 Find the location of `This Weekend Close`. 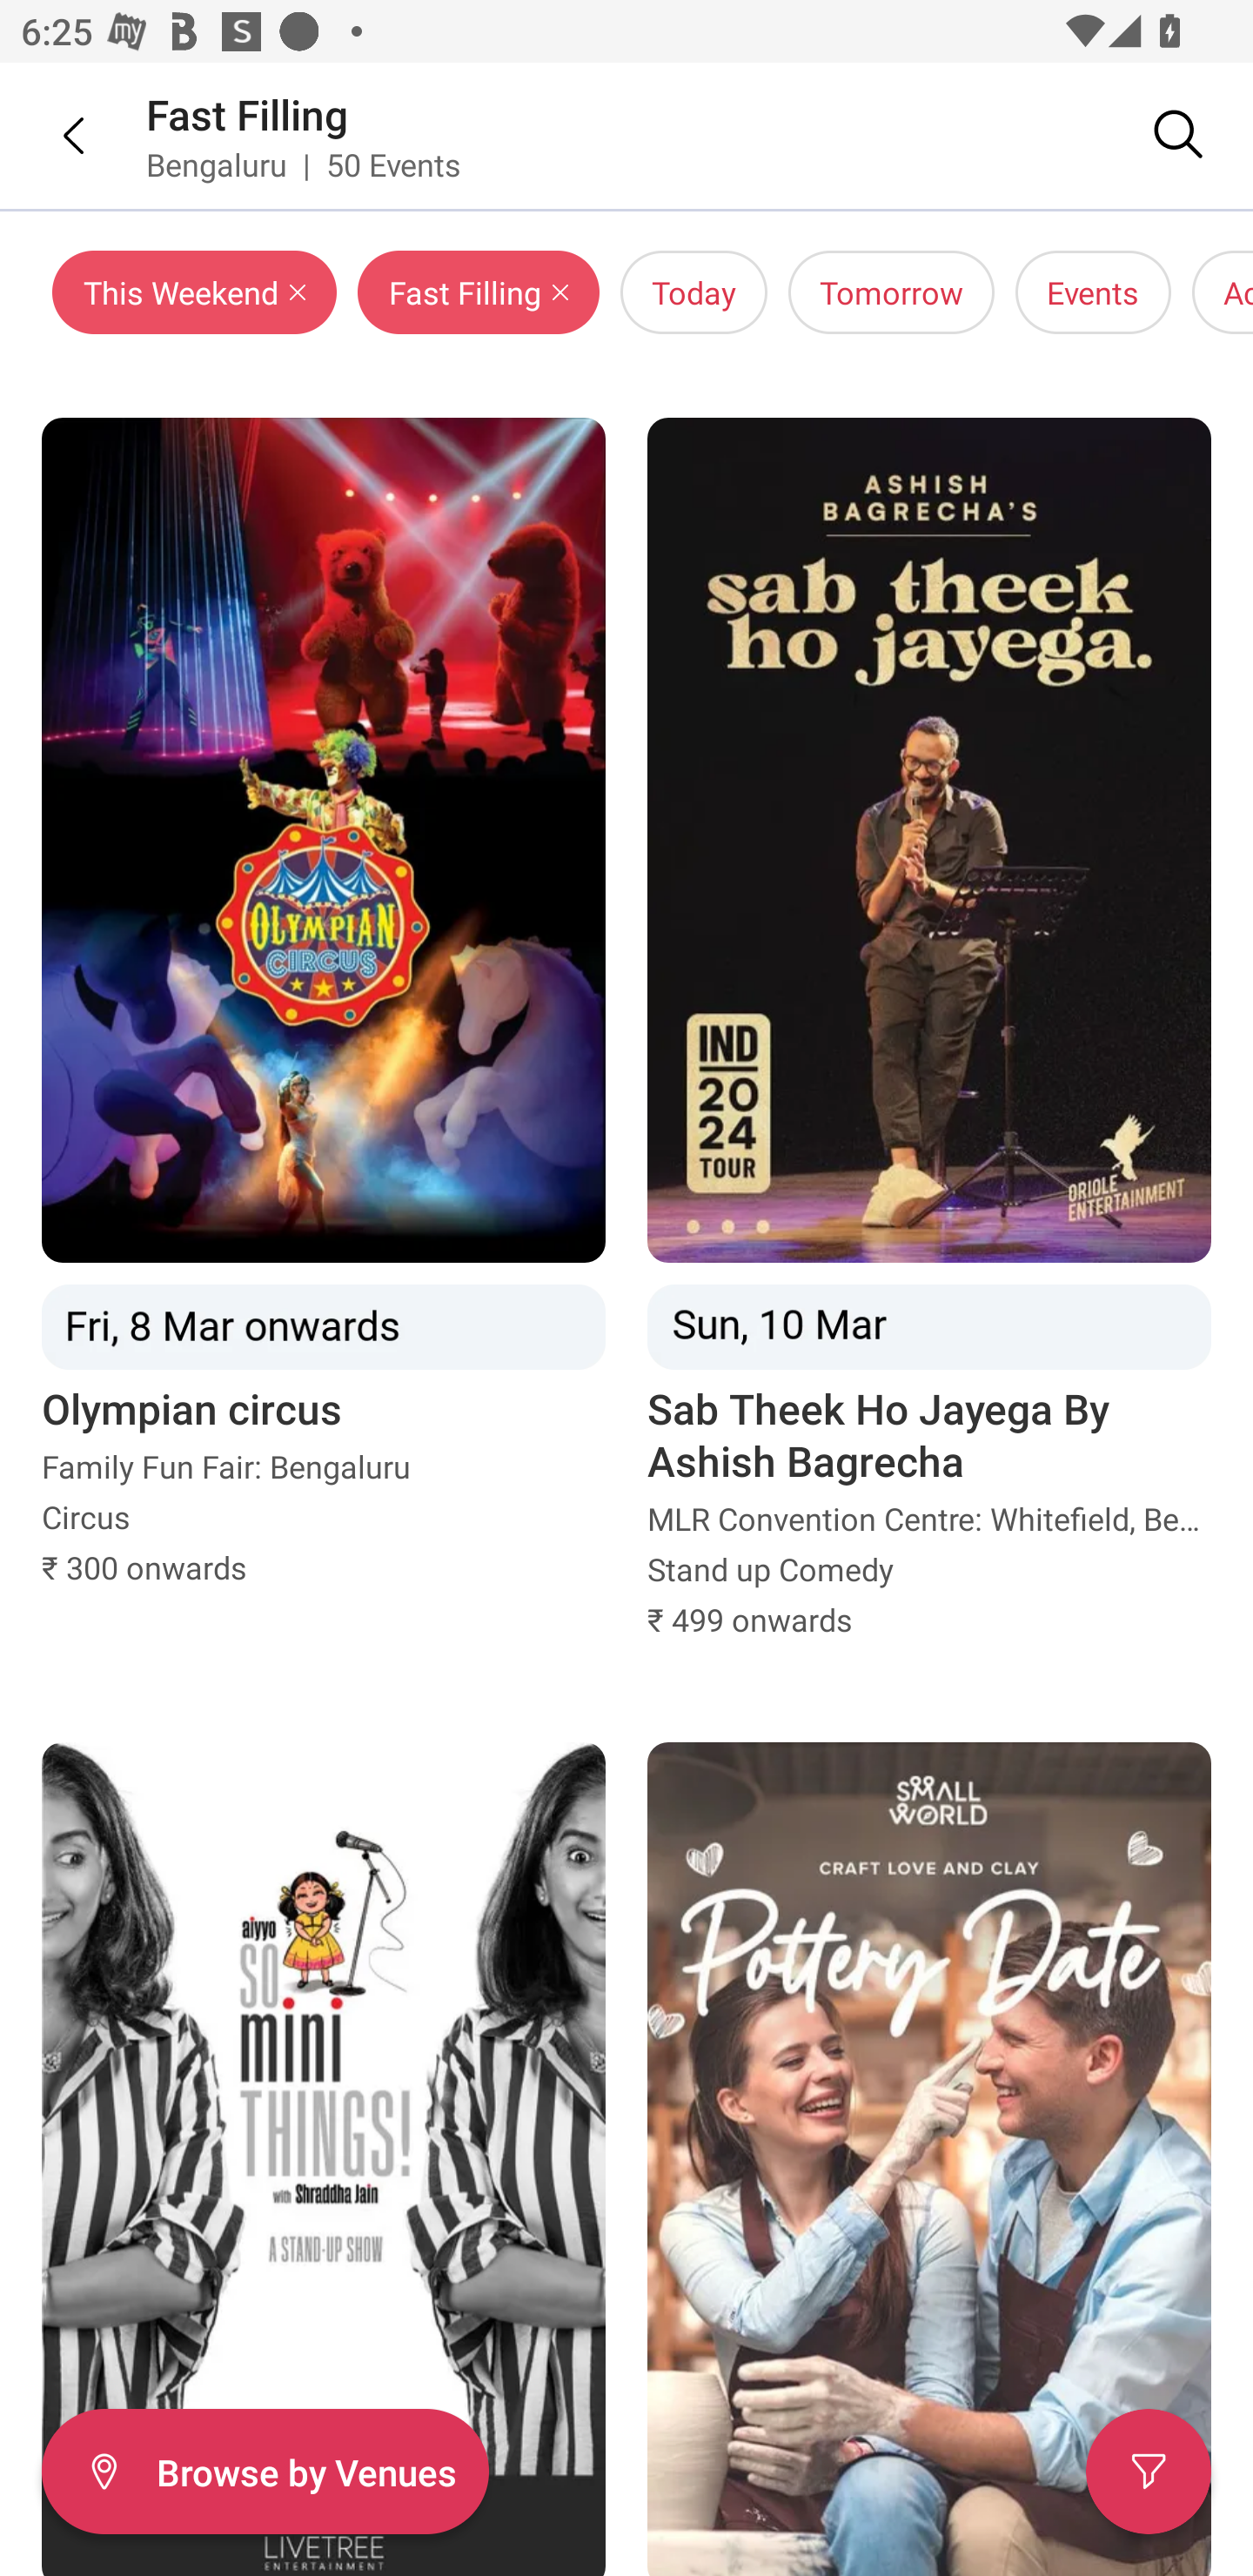

This Weekend Close is located at coordinates (195, 292).